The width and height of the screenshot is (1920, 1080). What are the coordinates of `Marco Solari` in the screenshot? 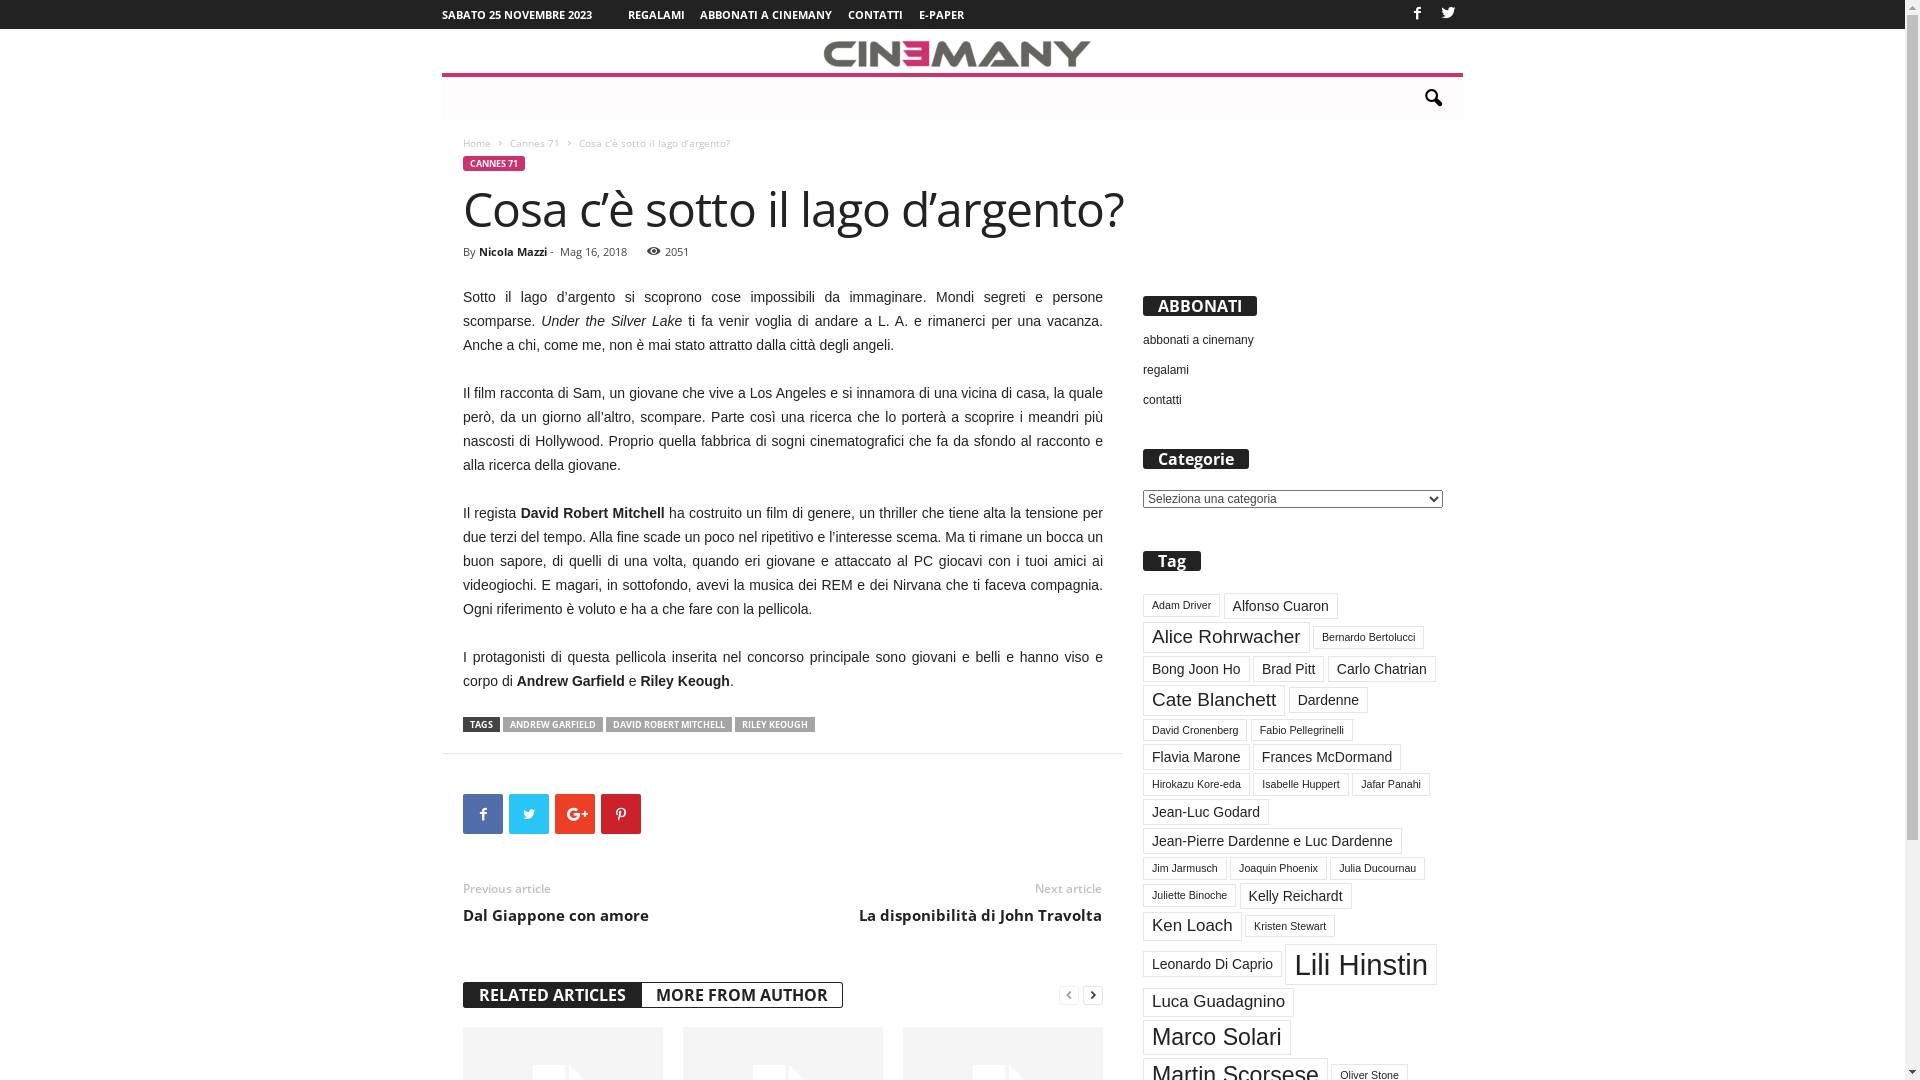 It's located at (1217, 1038).